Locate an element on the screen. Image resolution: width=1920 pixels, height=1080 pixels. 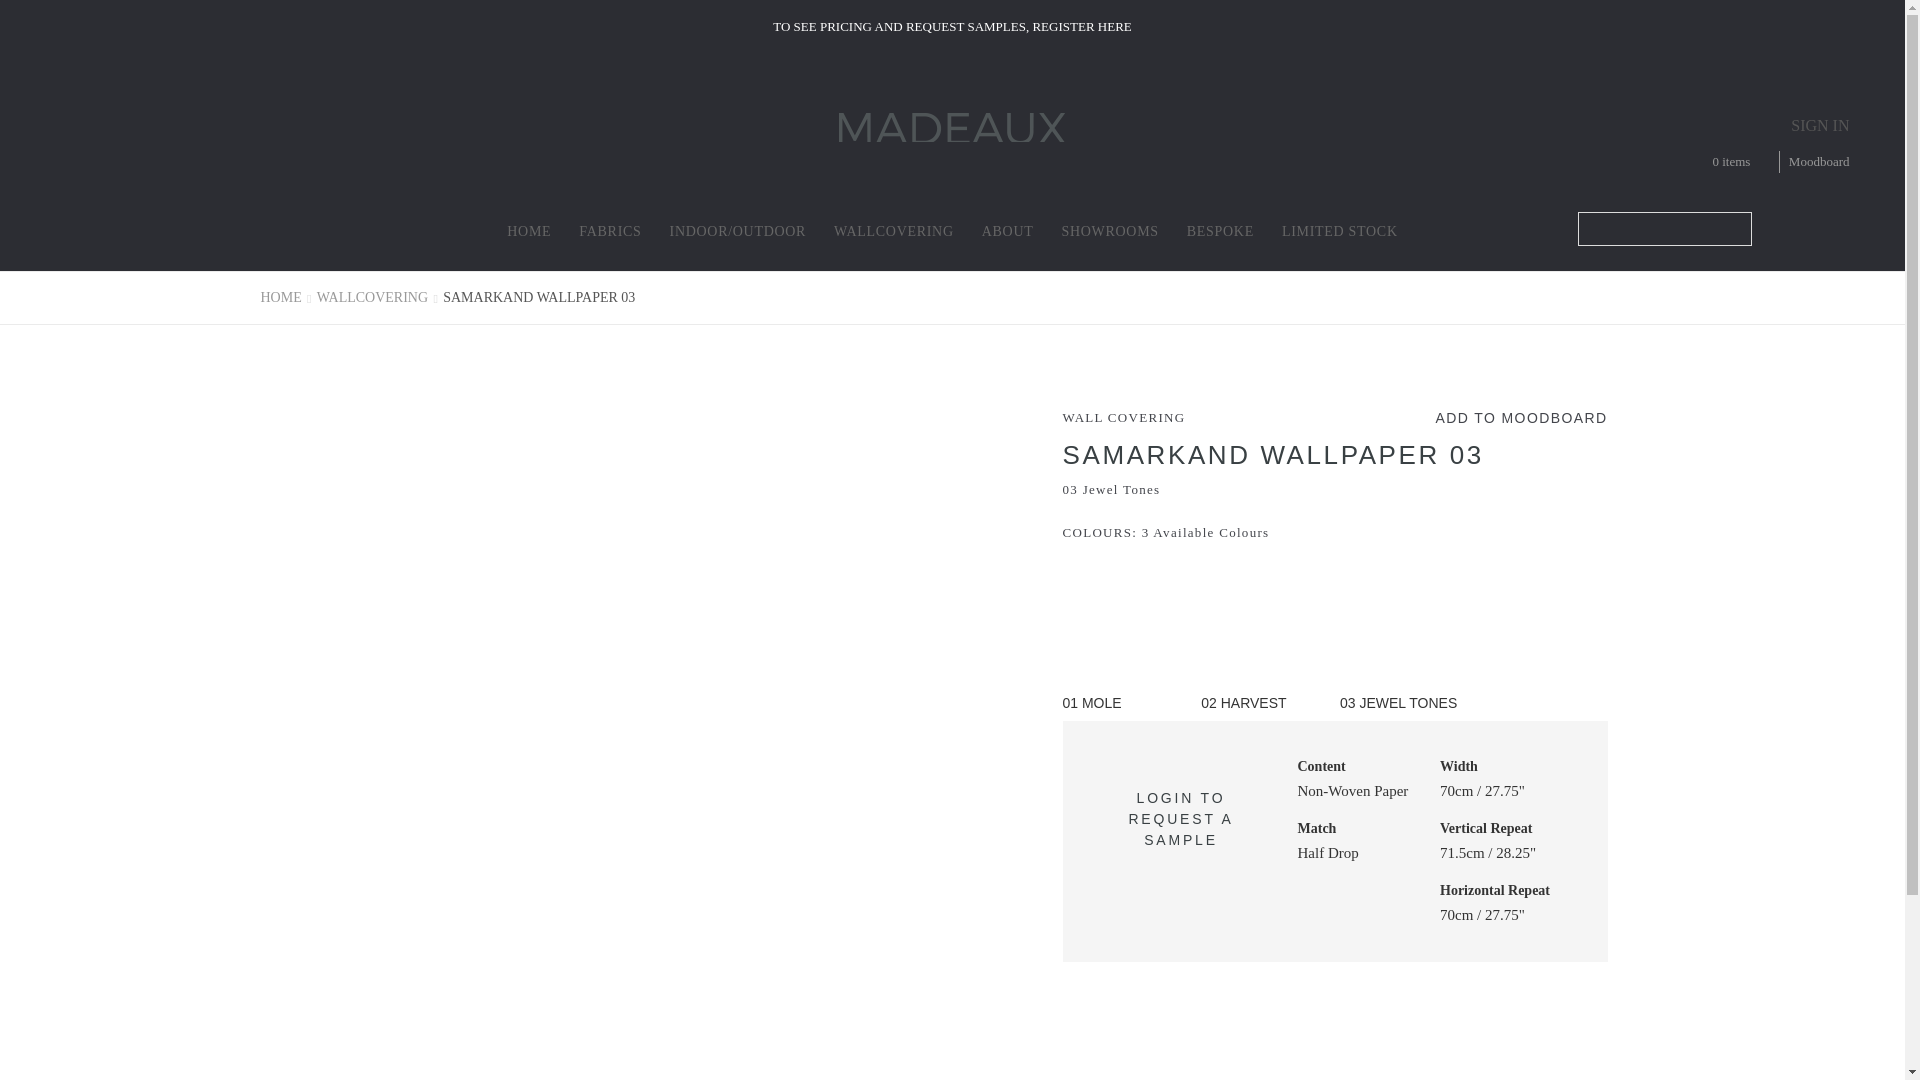
0 items is located at coordinates (1719, 162).